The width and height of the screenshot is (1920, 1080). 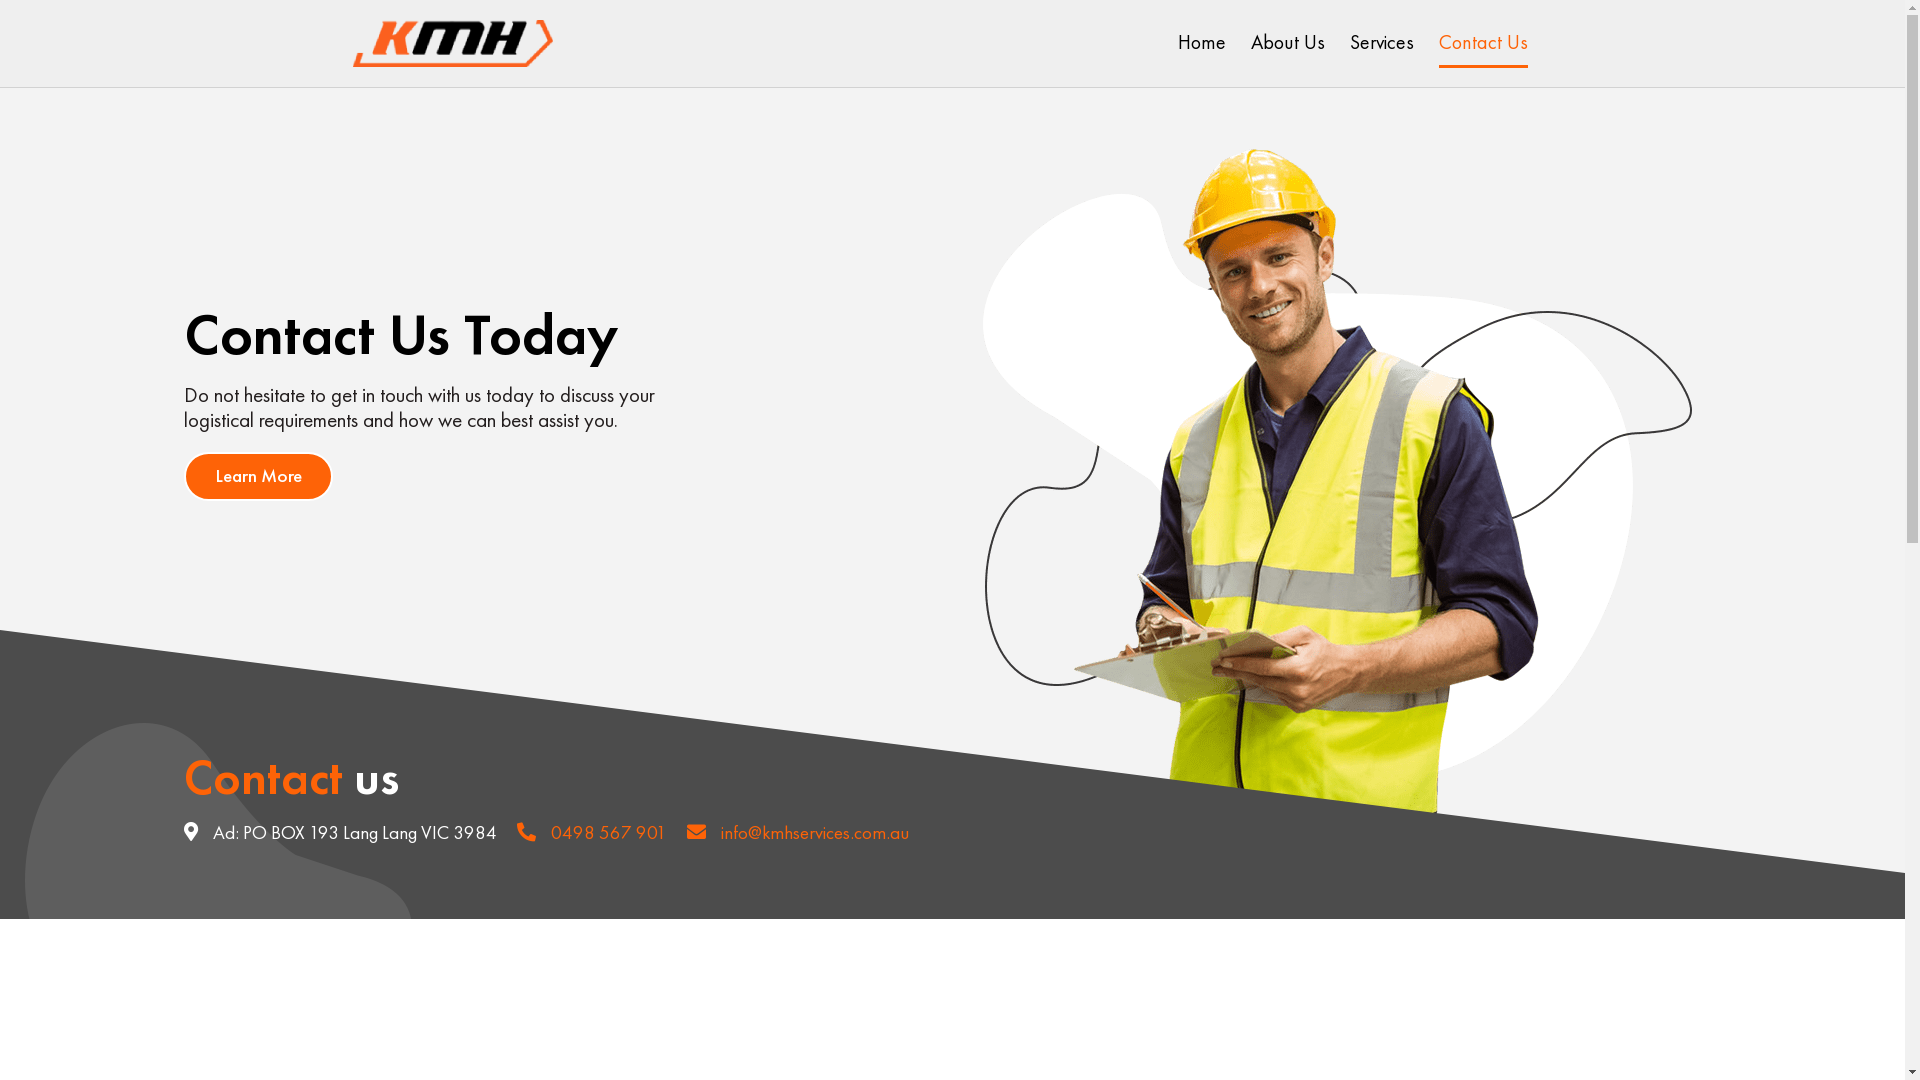 I want to click on img-contact-01-min, so click(x=1338, y=509).